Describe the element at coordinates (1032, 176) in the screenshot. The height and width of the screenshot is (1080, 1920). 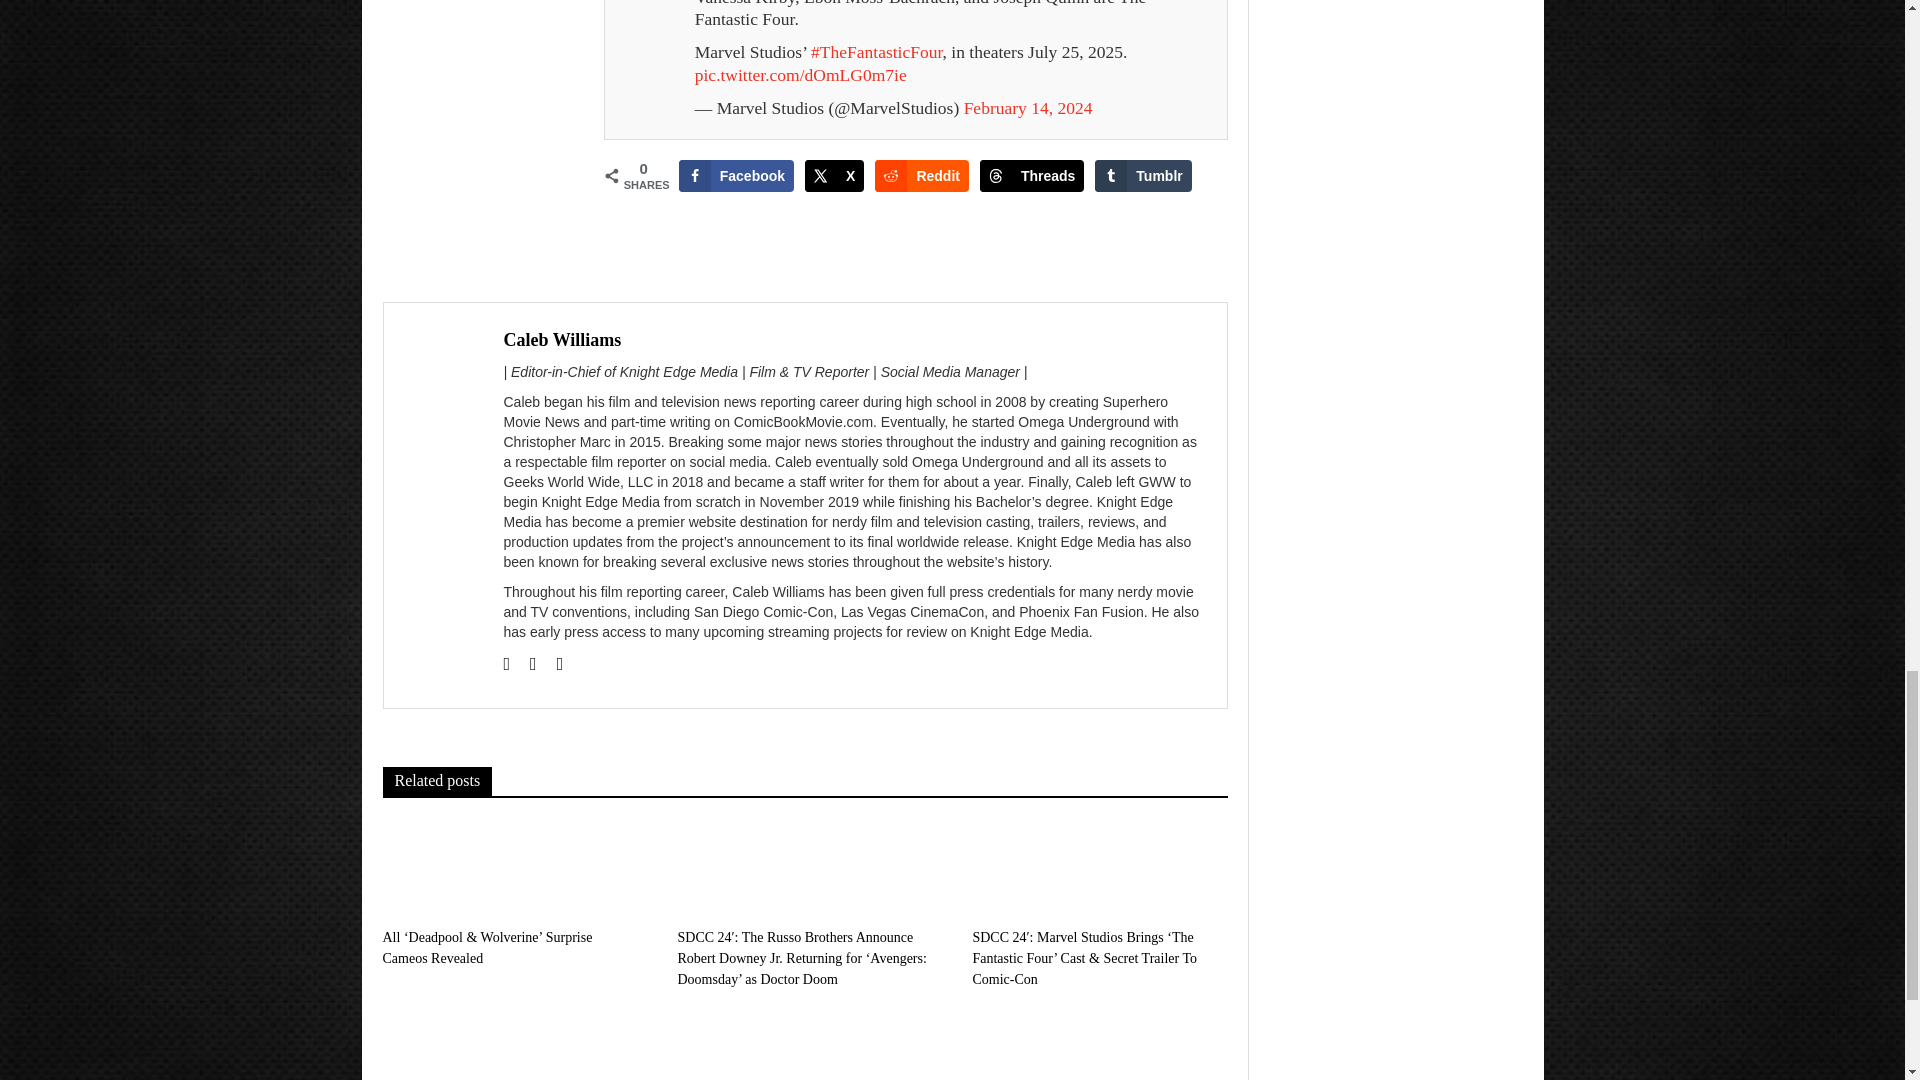
I see `Share on Threads` at that location.